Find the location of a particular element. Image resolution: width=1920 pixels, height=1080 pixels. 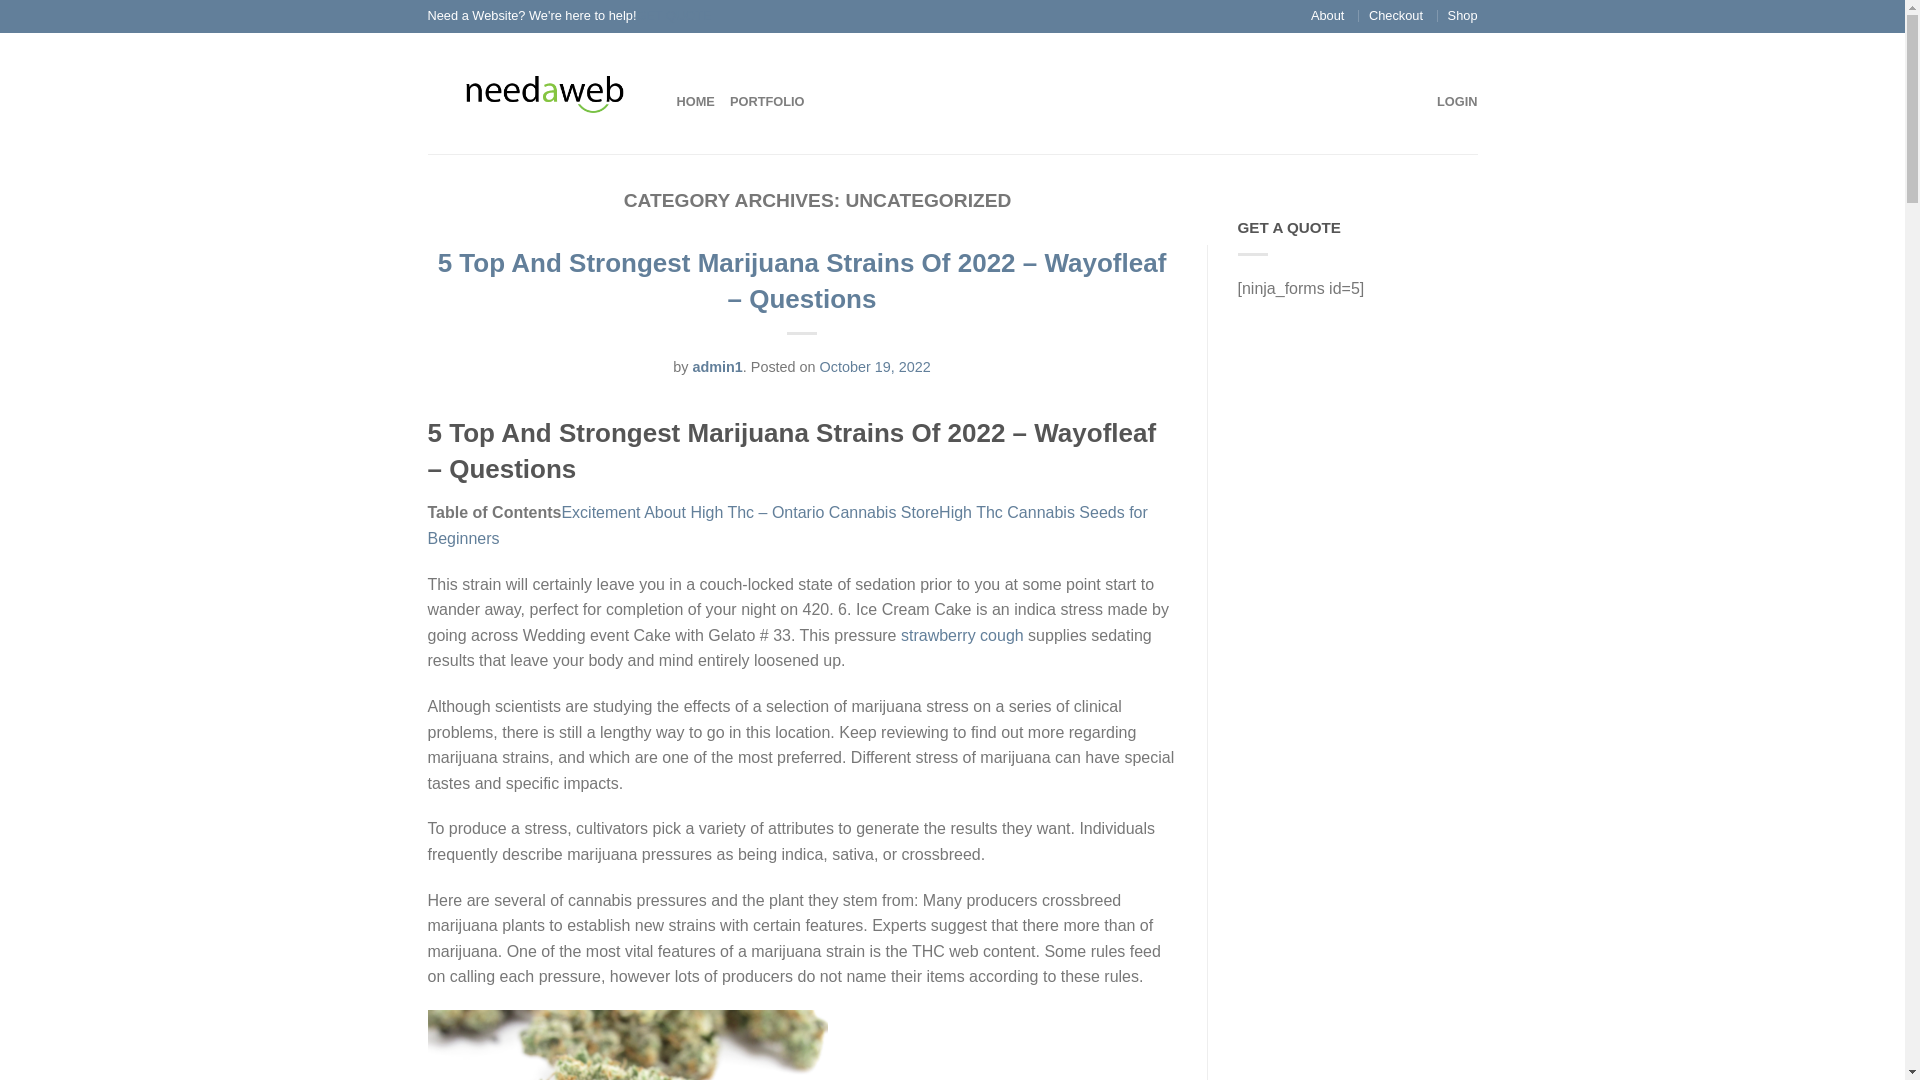

GET QUOTE is located at coordinates (672, 14).